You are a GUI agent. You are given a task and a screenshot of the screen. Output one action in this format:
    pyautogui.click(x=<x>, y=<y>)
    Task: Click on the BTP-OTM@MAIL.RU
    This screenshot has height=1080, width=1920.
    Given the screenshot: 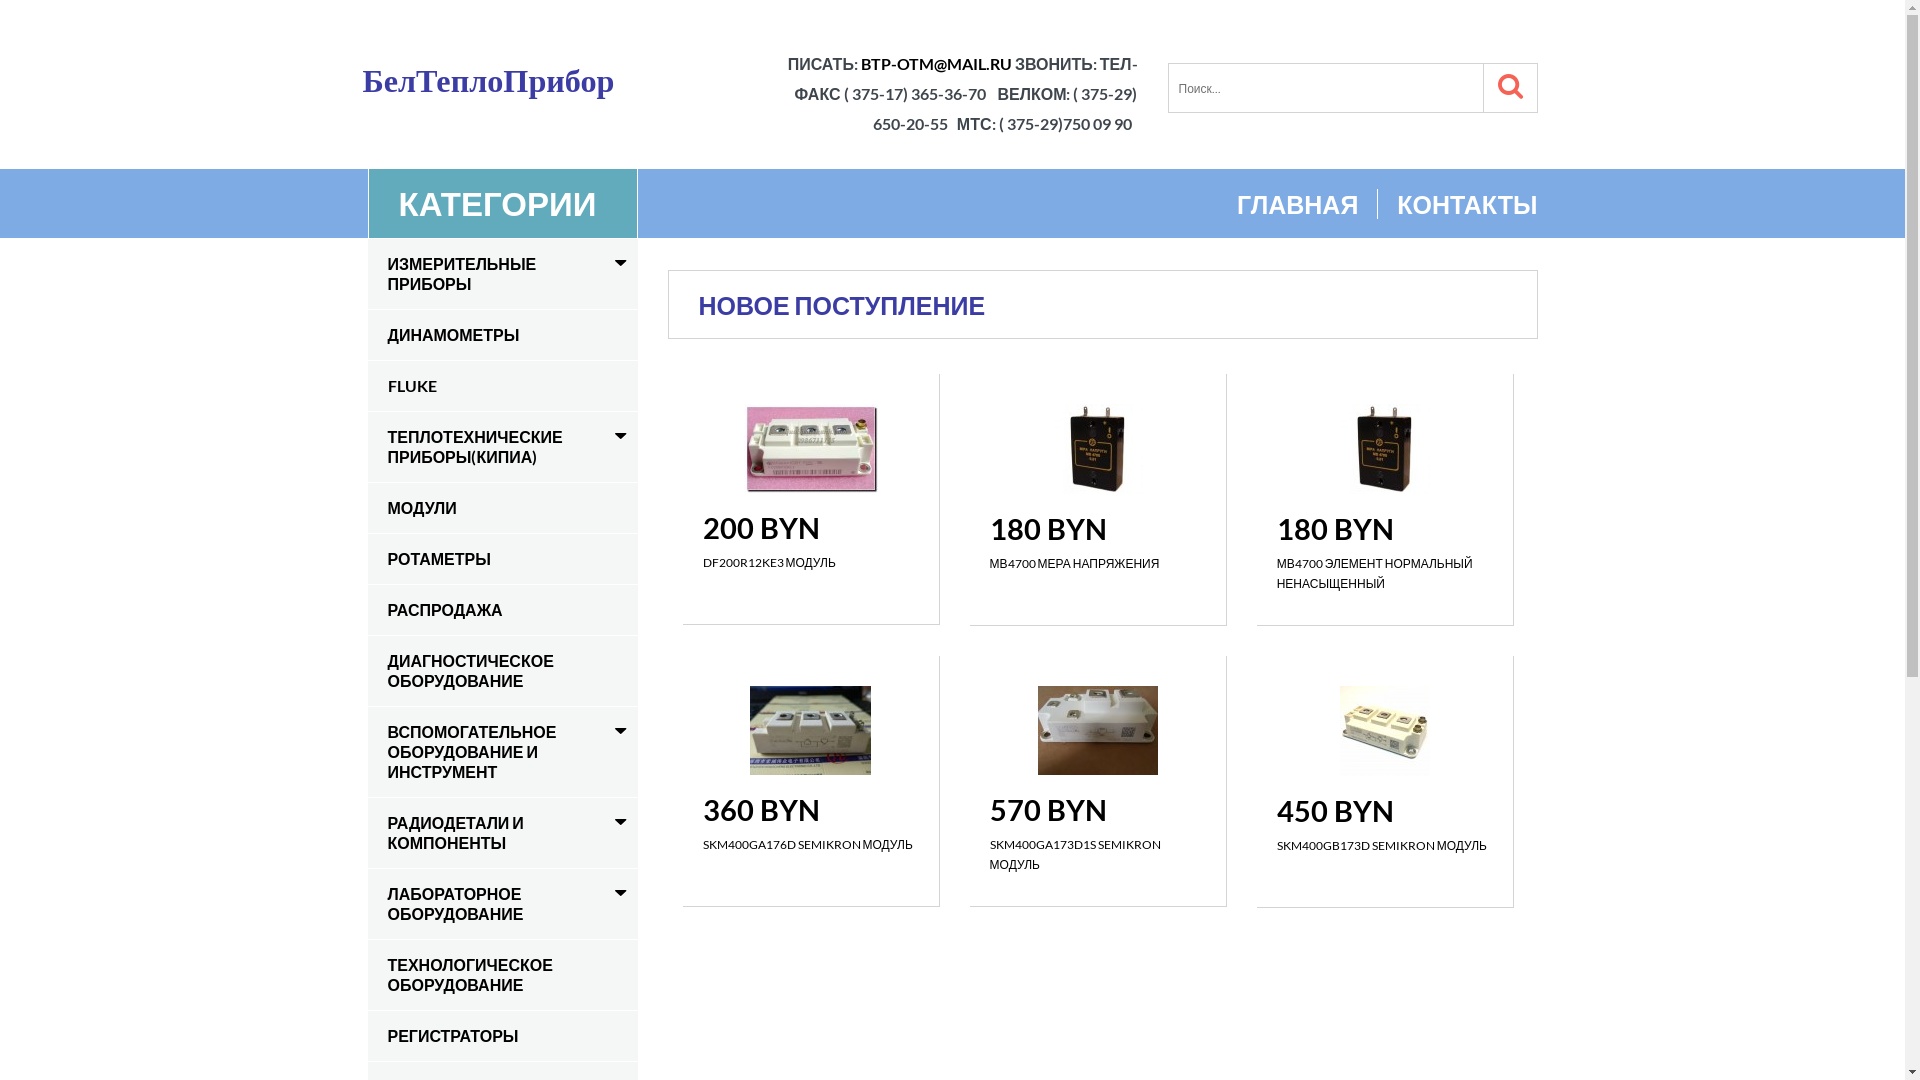 What is the action you would take?
    pyautogui.click(x=936, y=64)
    